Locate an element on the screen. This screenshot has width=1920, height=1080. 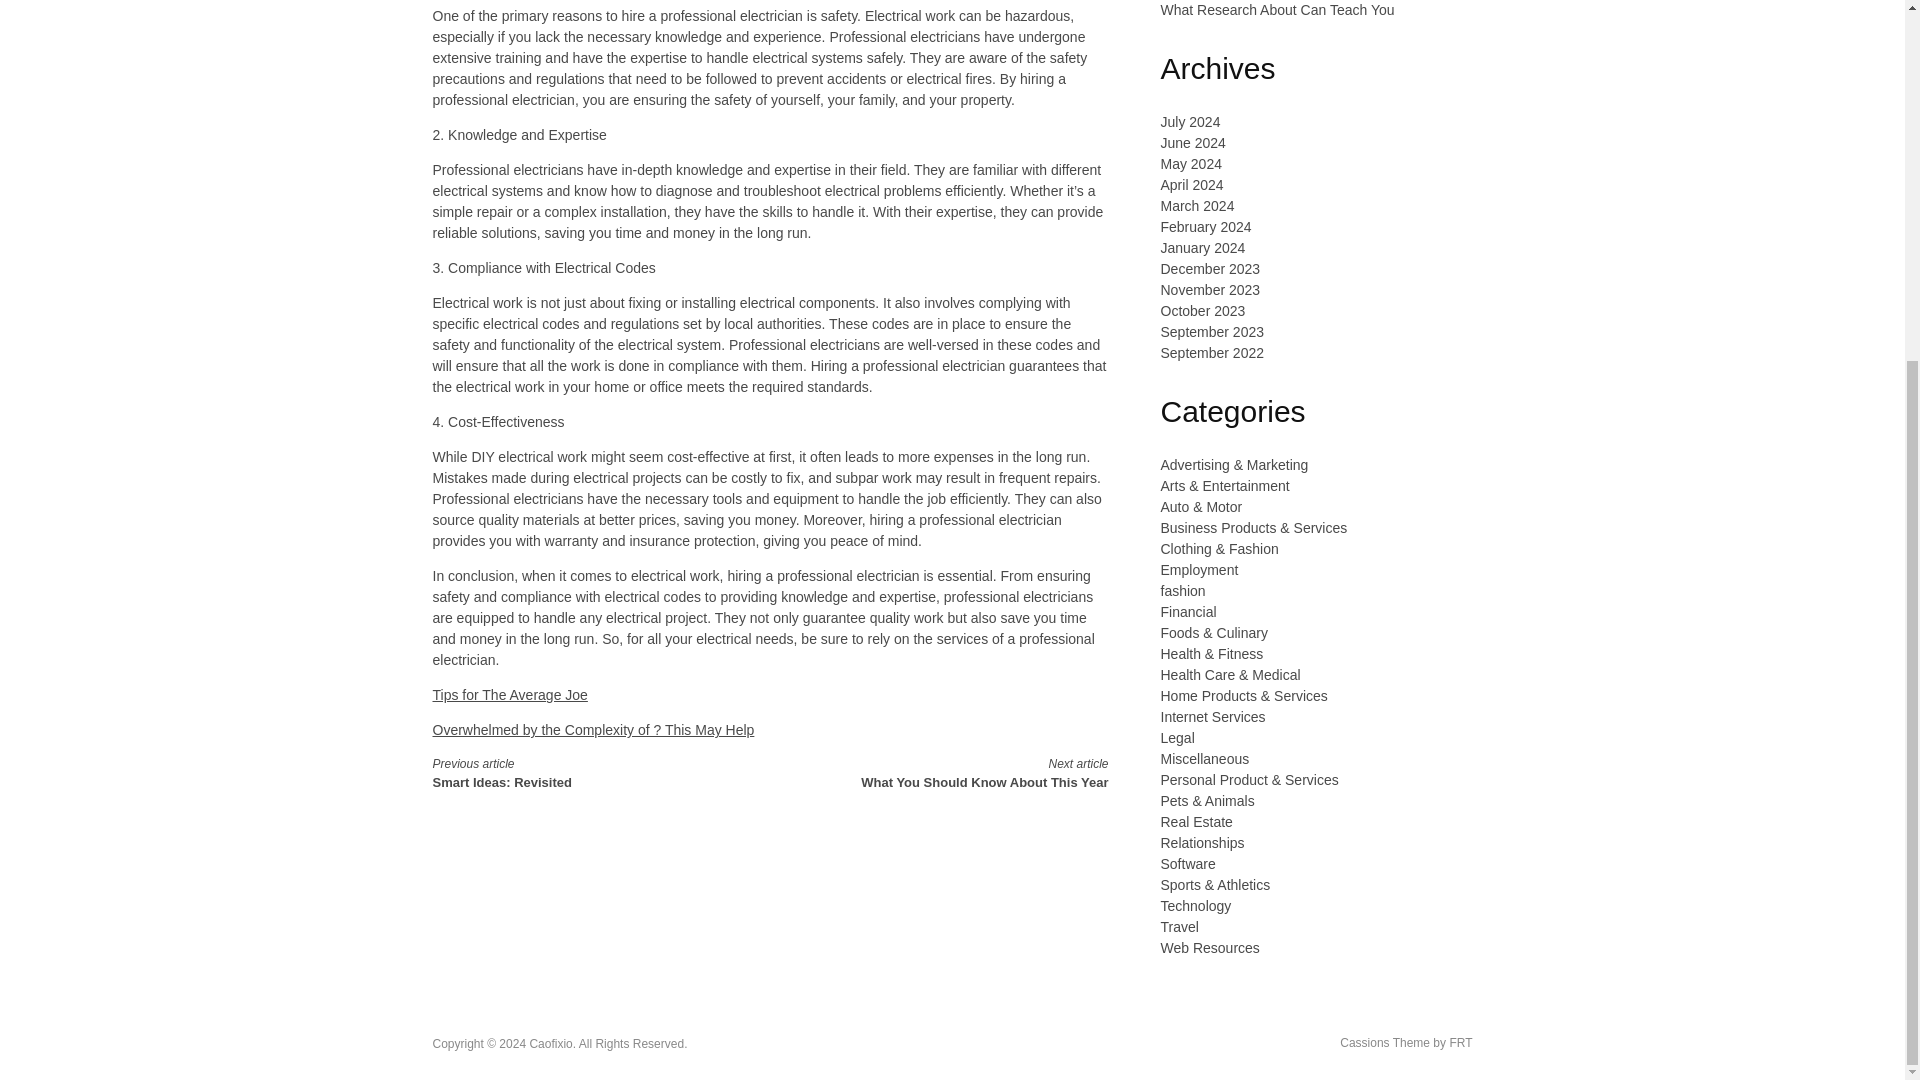
December 2023 is located at coordinates (1209, 268).